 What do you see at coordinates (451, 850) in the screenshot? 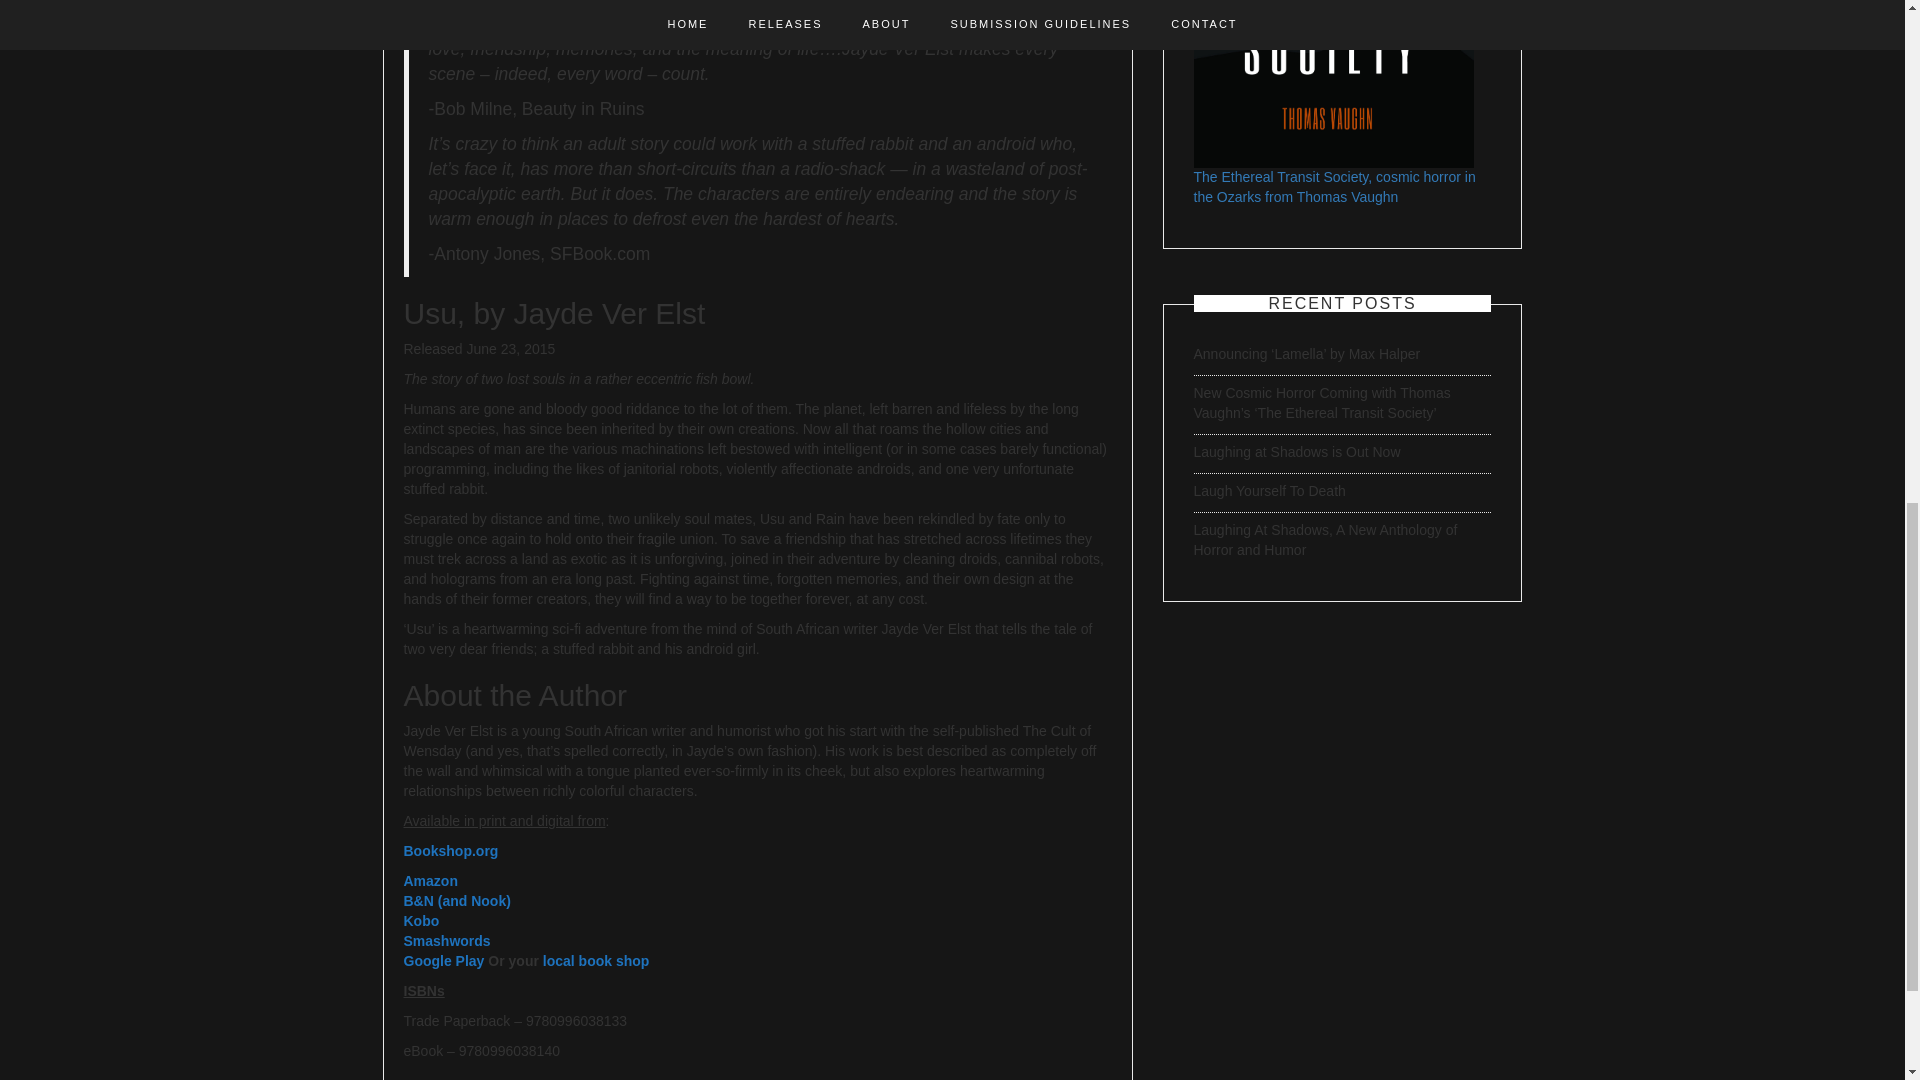
I see `Bookshop.org` at bounding box center [451, 850].